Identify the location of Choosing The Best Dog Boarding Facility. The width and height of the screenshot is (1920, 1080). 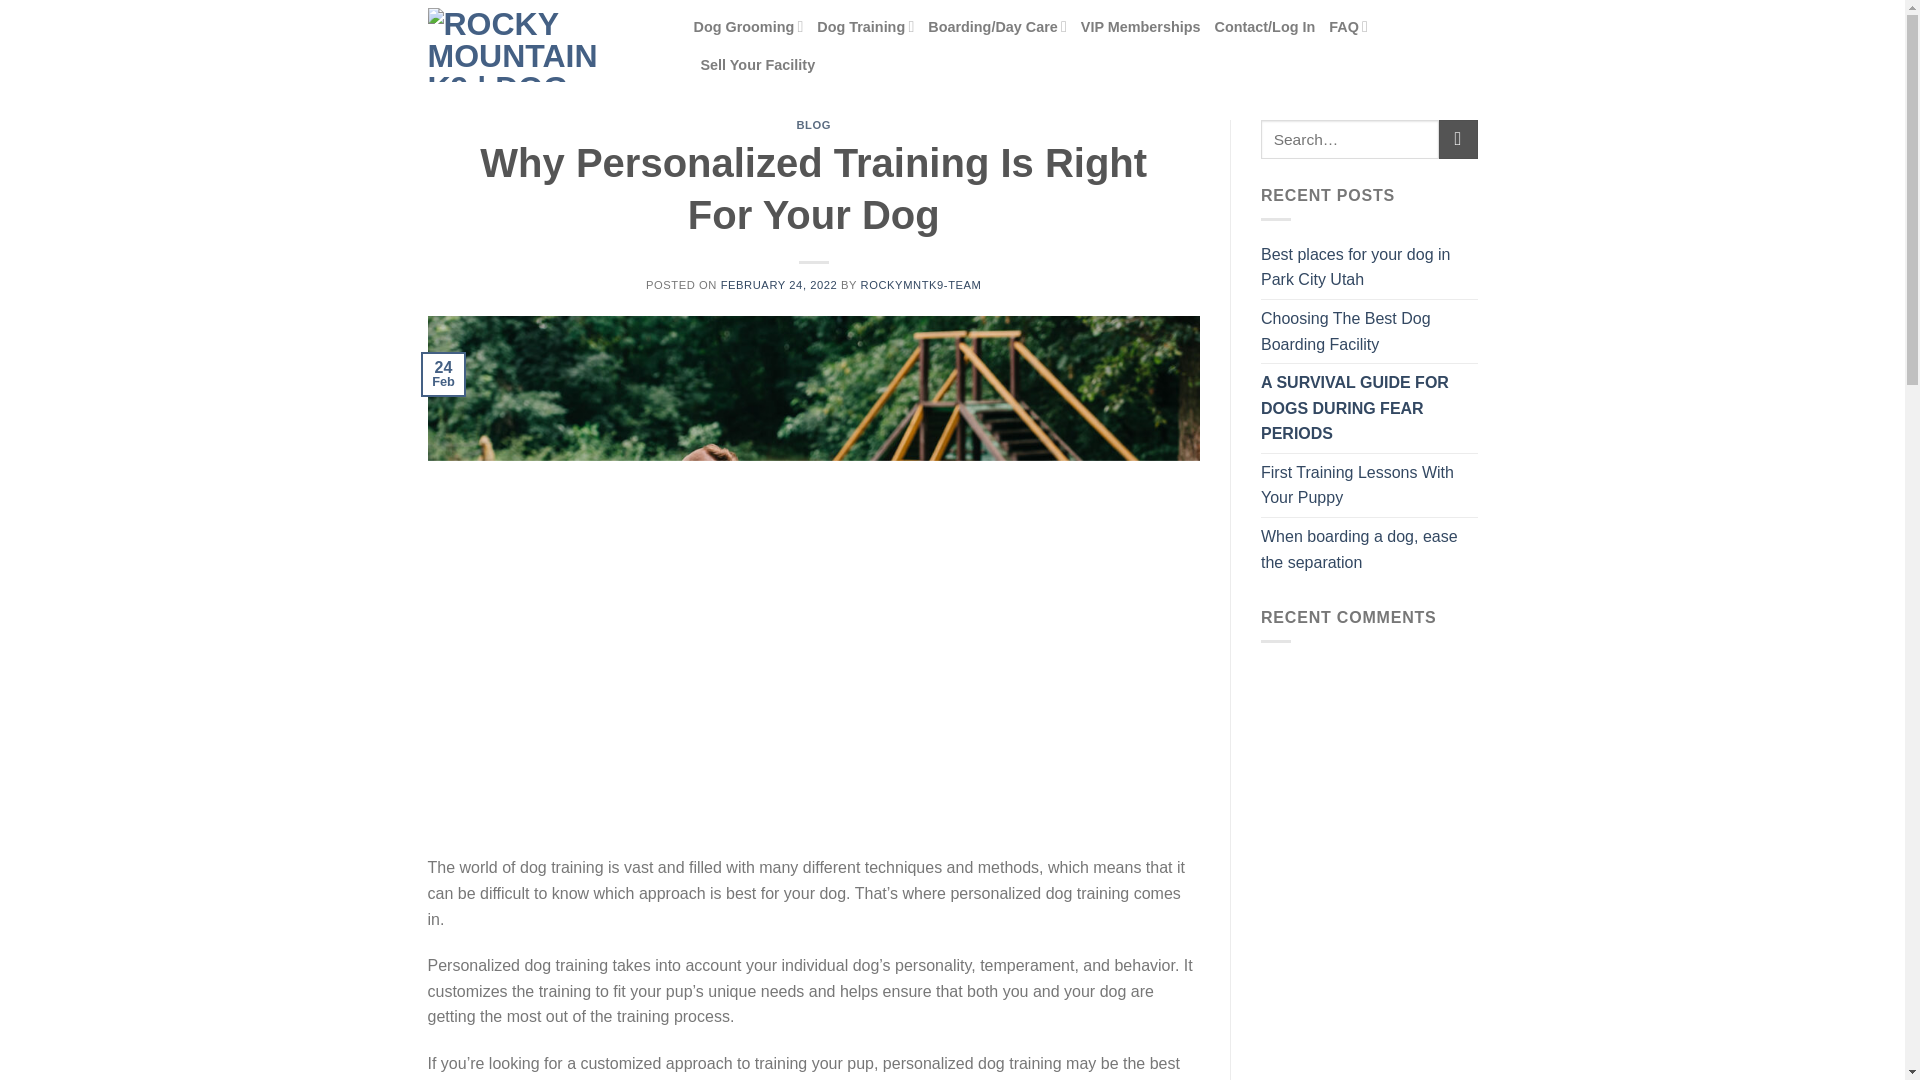
(1370, 331).